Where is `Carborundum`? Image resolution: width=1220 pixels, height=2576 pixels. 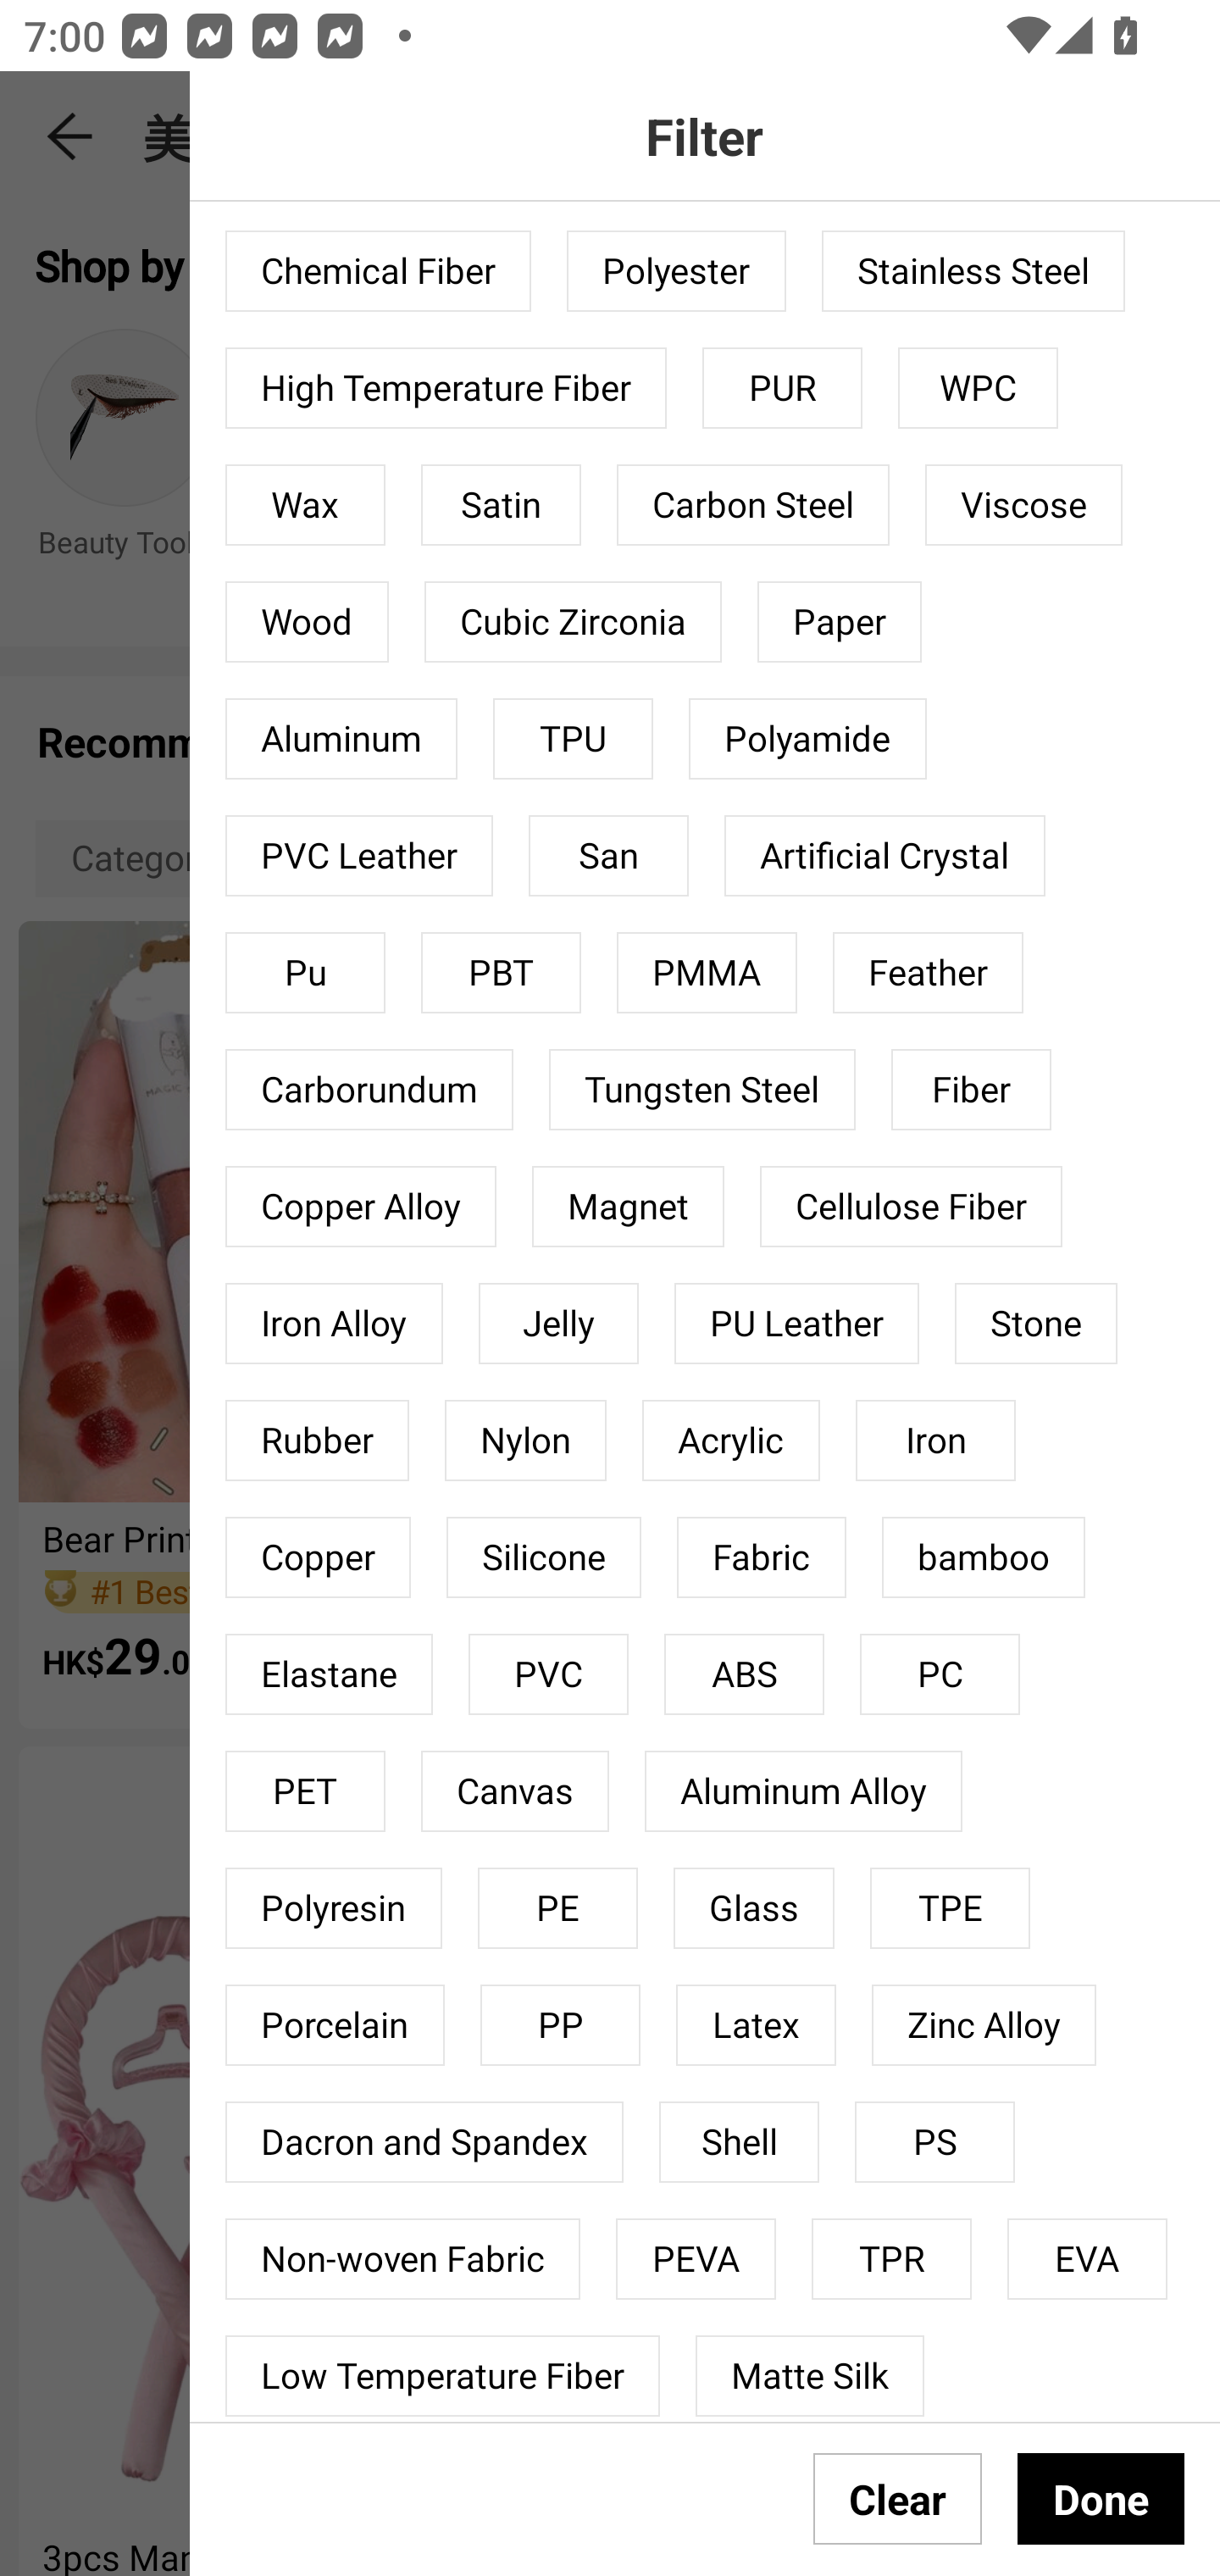
Carborundum is located at coordinates (369, 1090).